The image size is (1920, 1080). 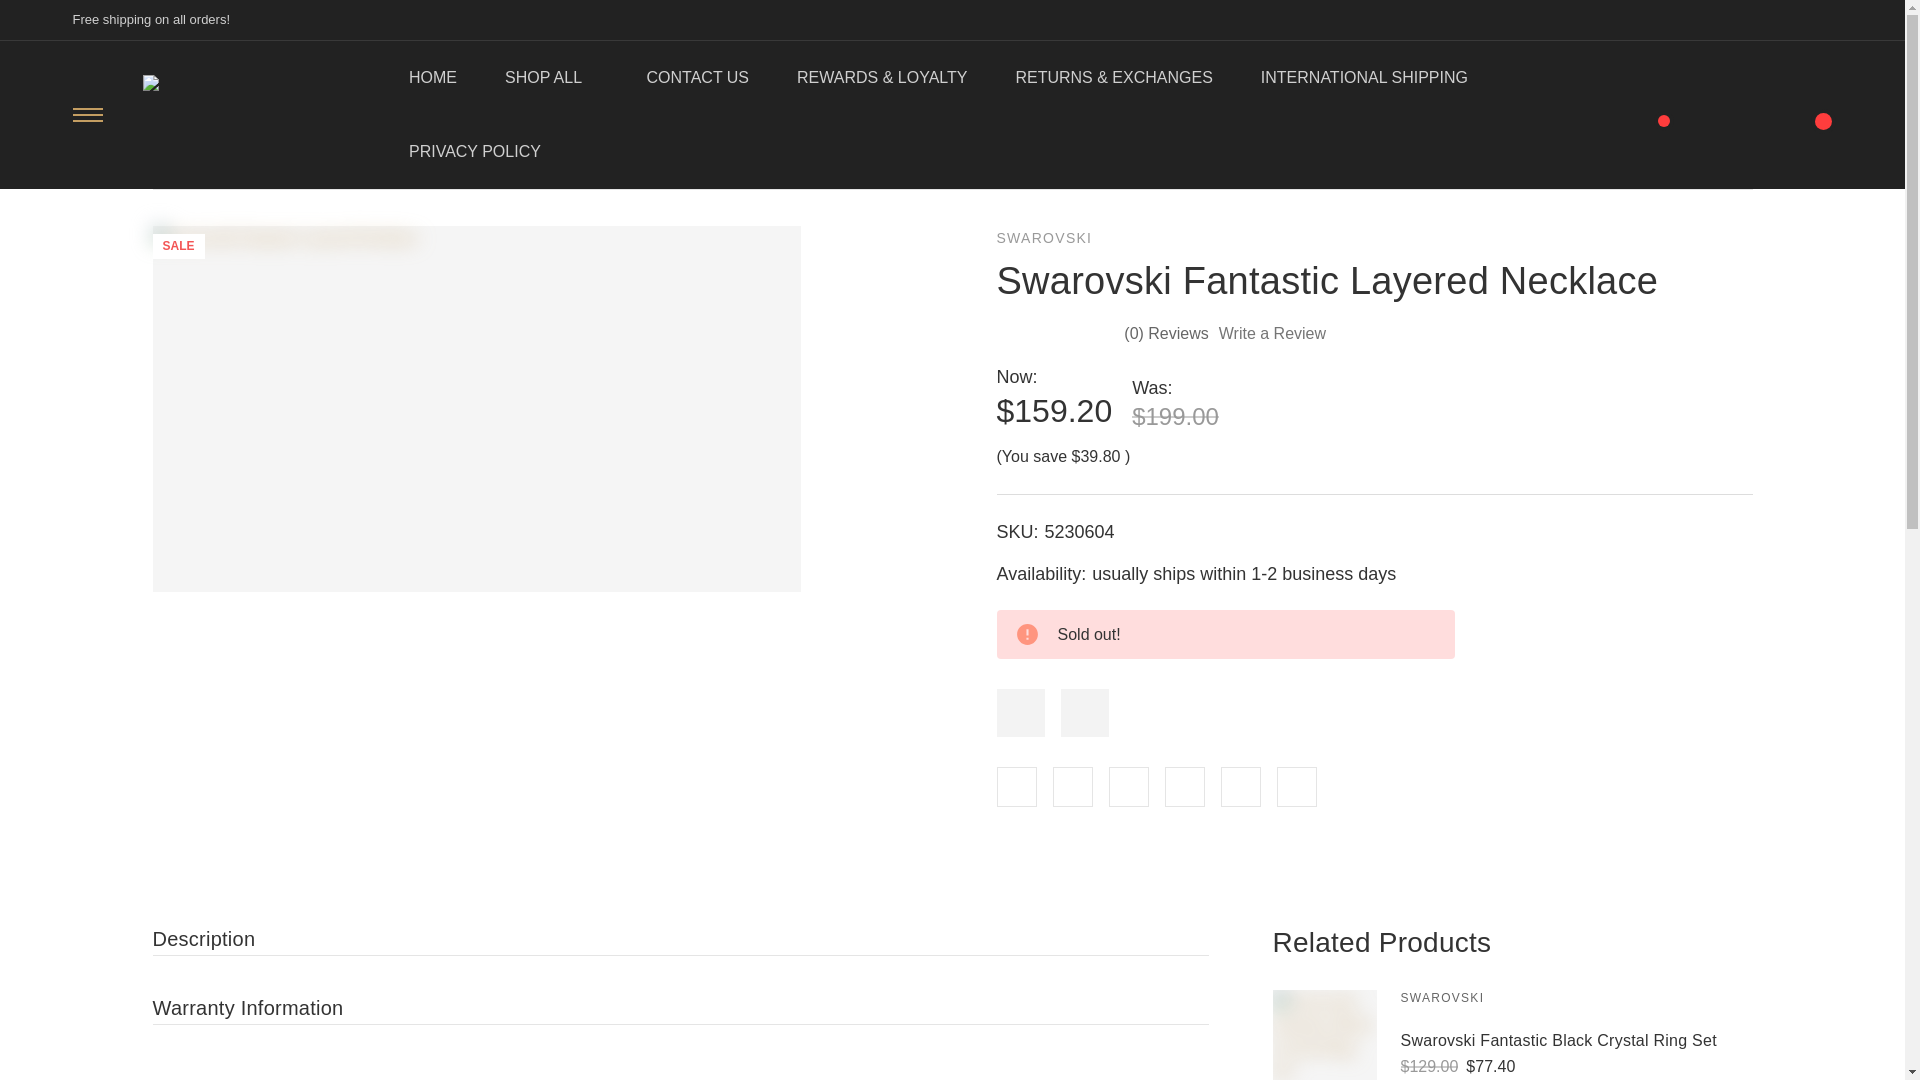 I want to click on SHOP ALL, so click(x=552, y=78).